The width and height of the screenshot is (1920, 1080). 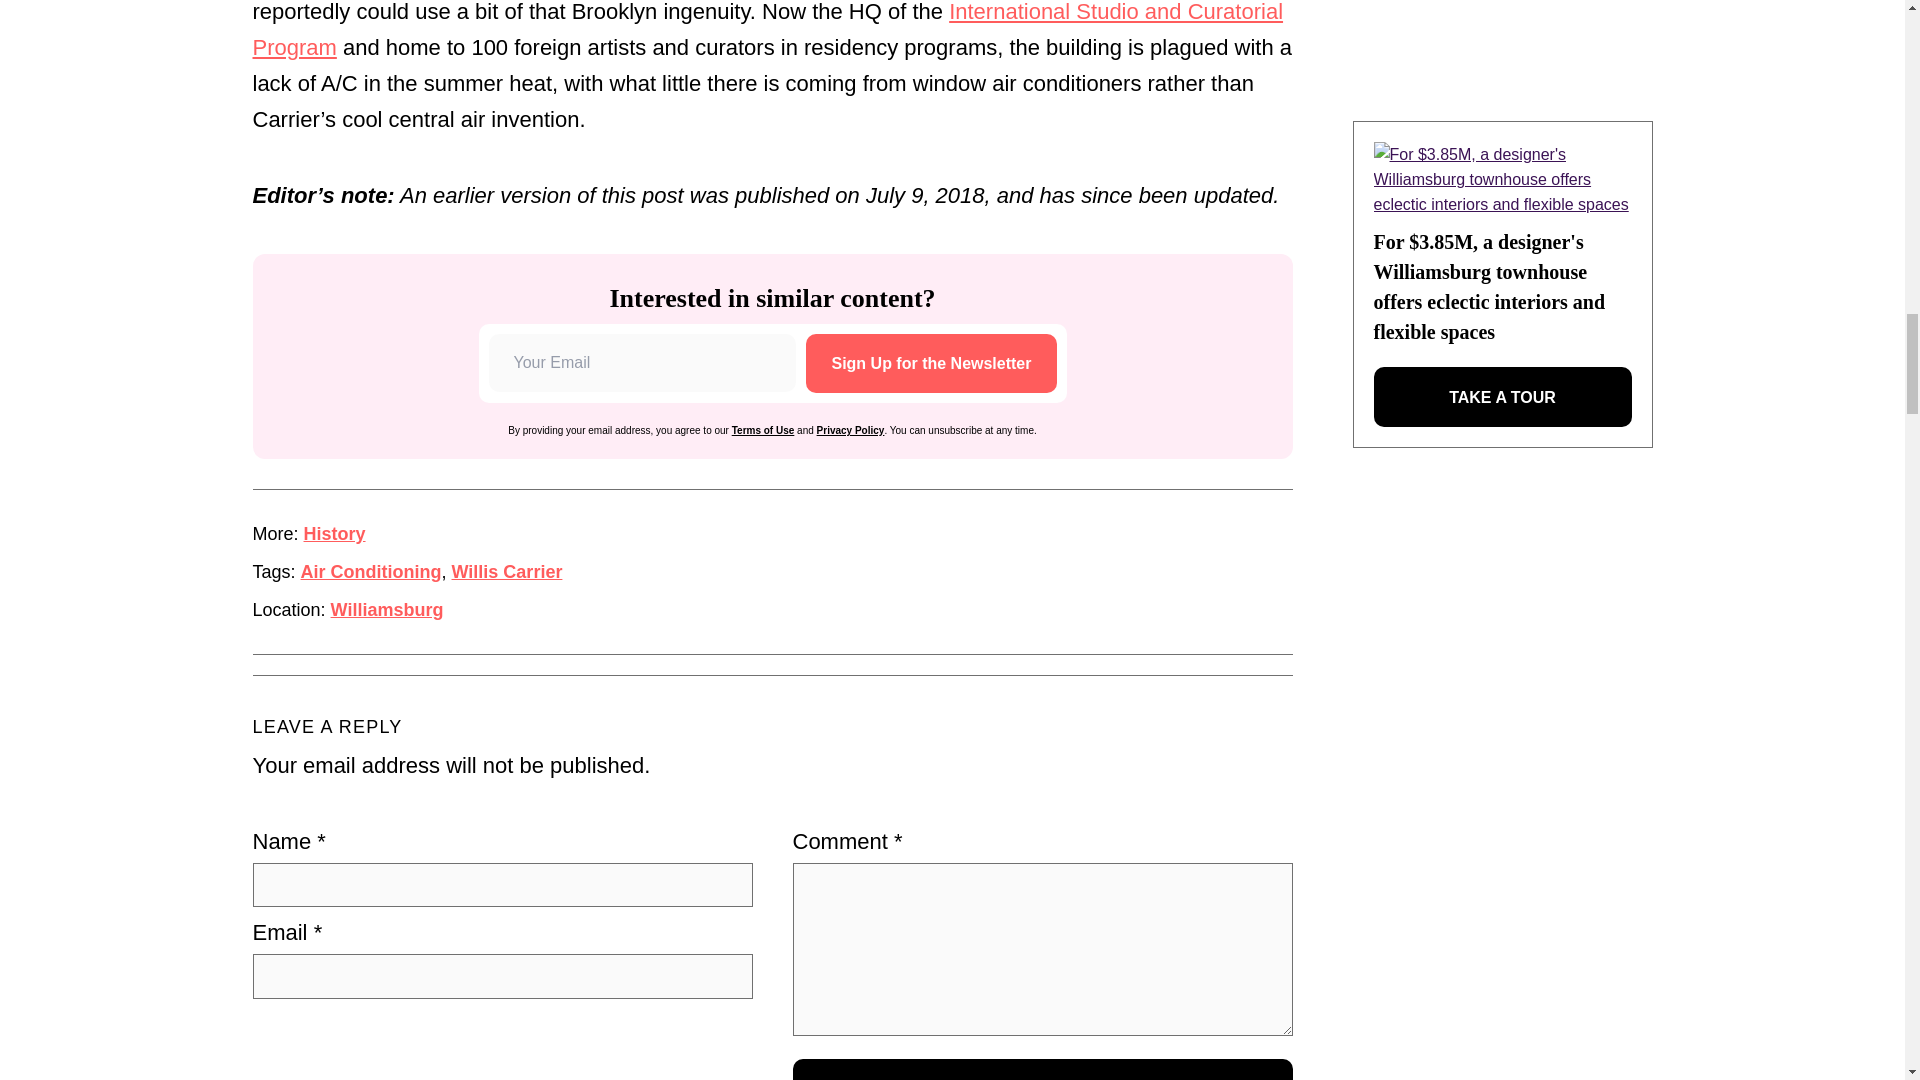 I want to click on Terms of Use, so click(x=762, y=430).